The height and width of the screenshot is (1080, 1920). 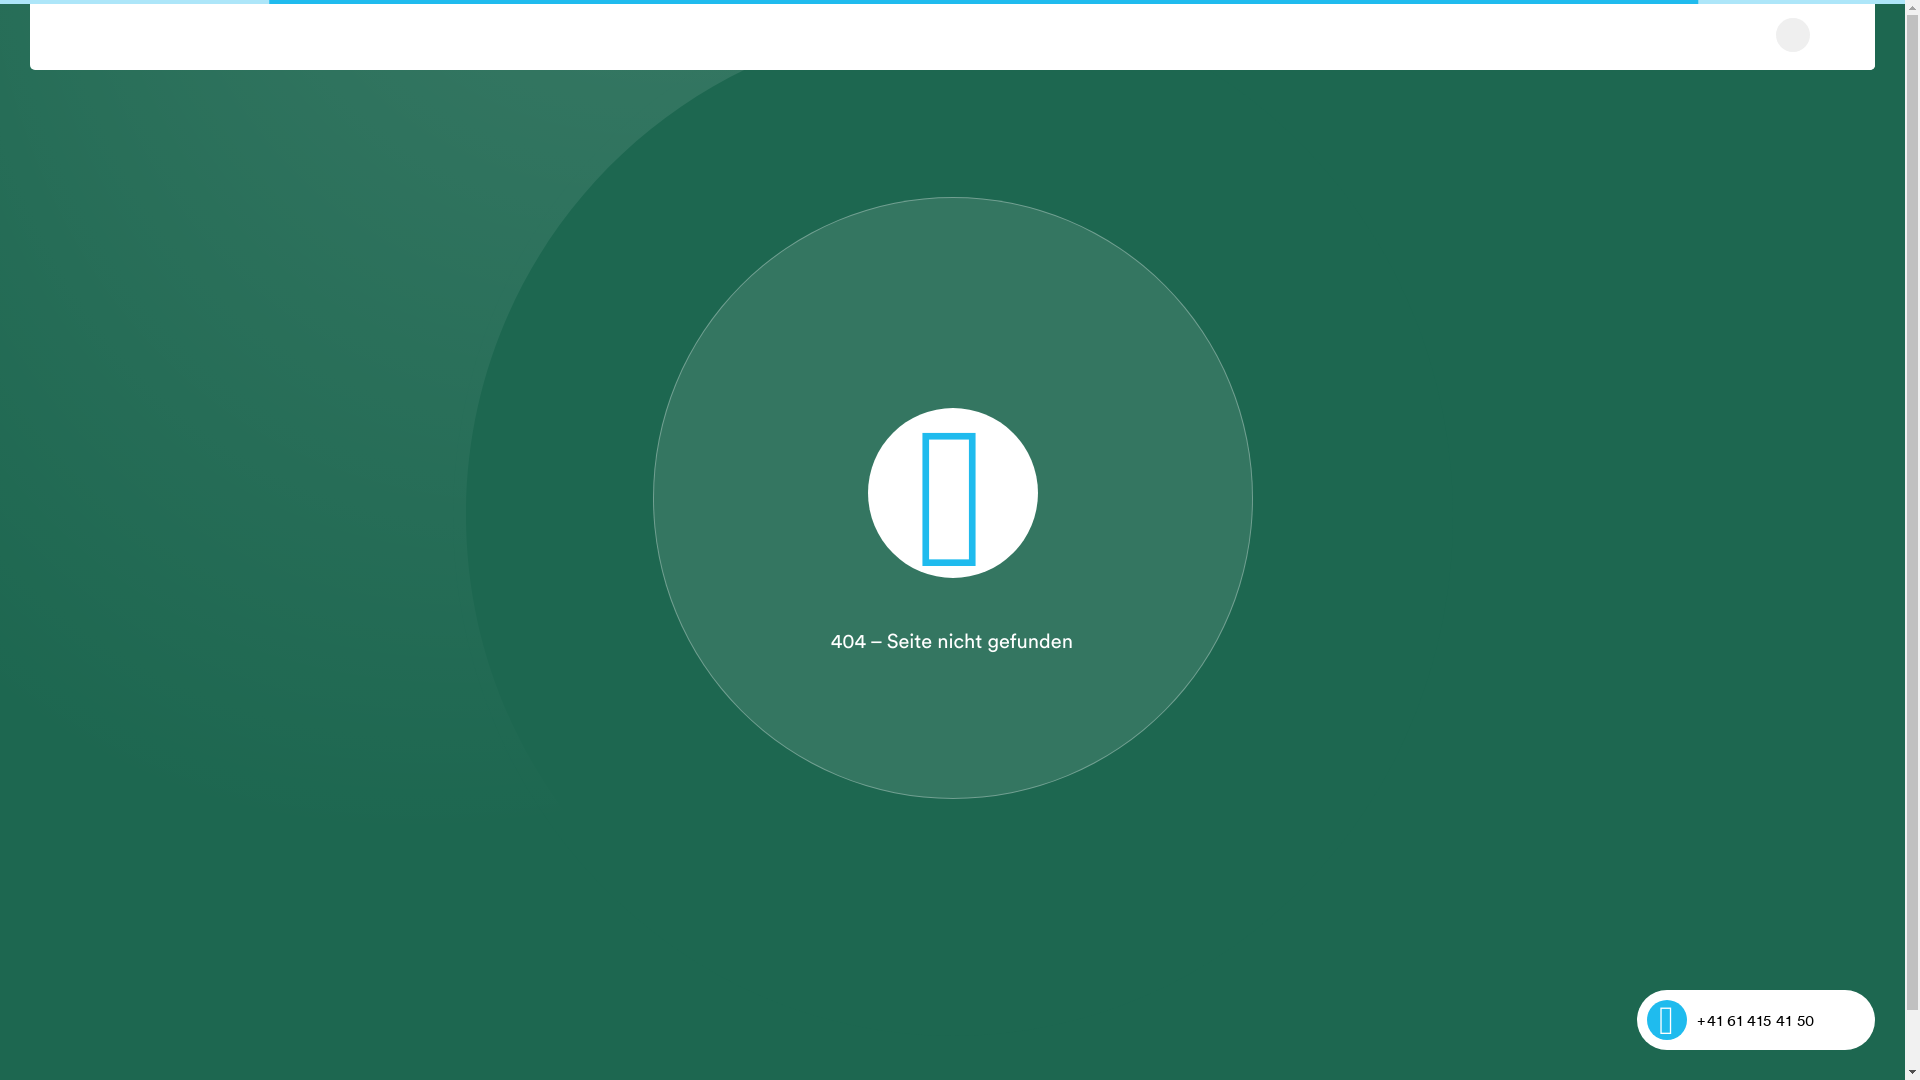 What do you see at coordinates (1756, 1020) in the screenshot?
I see `+41 61 415 41 50` at bounding box center [1756, 1020].